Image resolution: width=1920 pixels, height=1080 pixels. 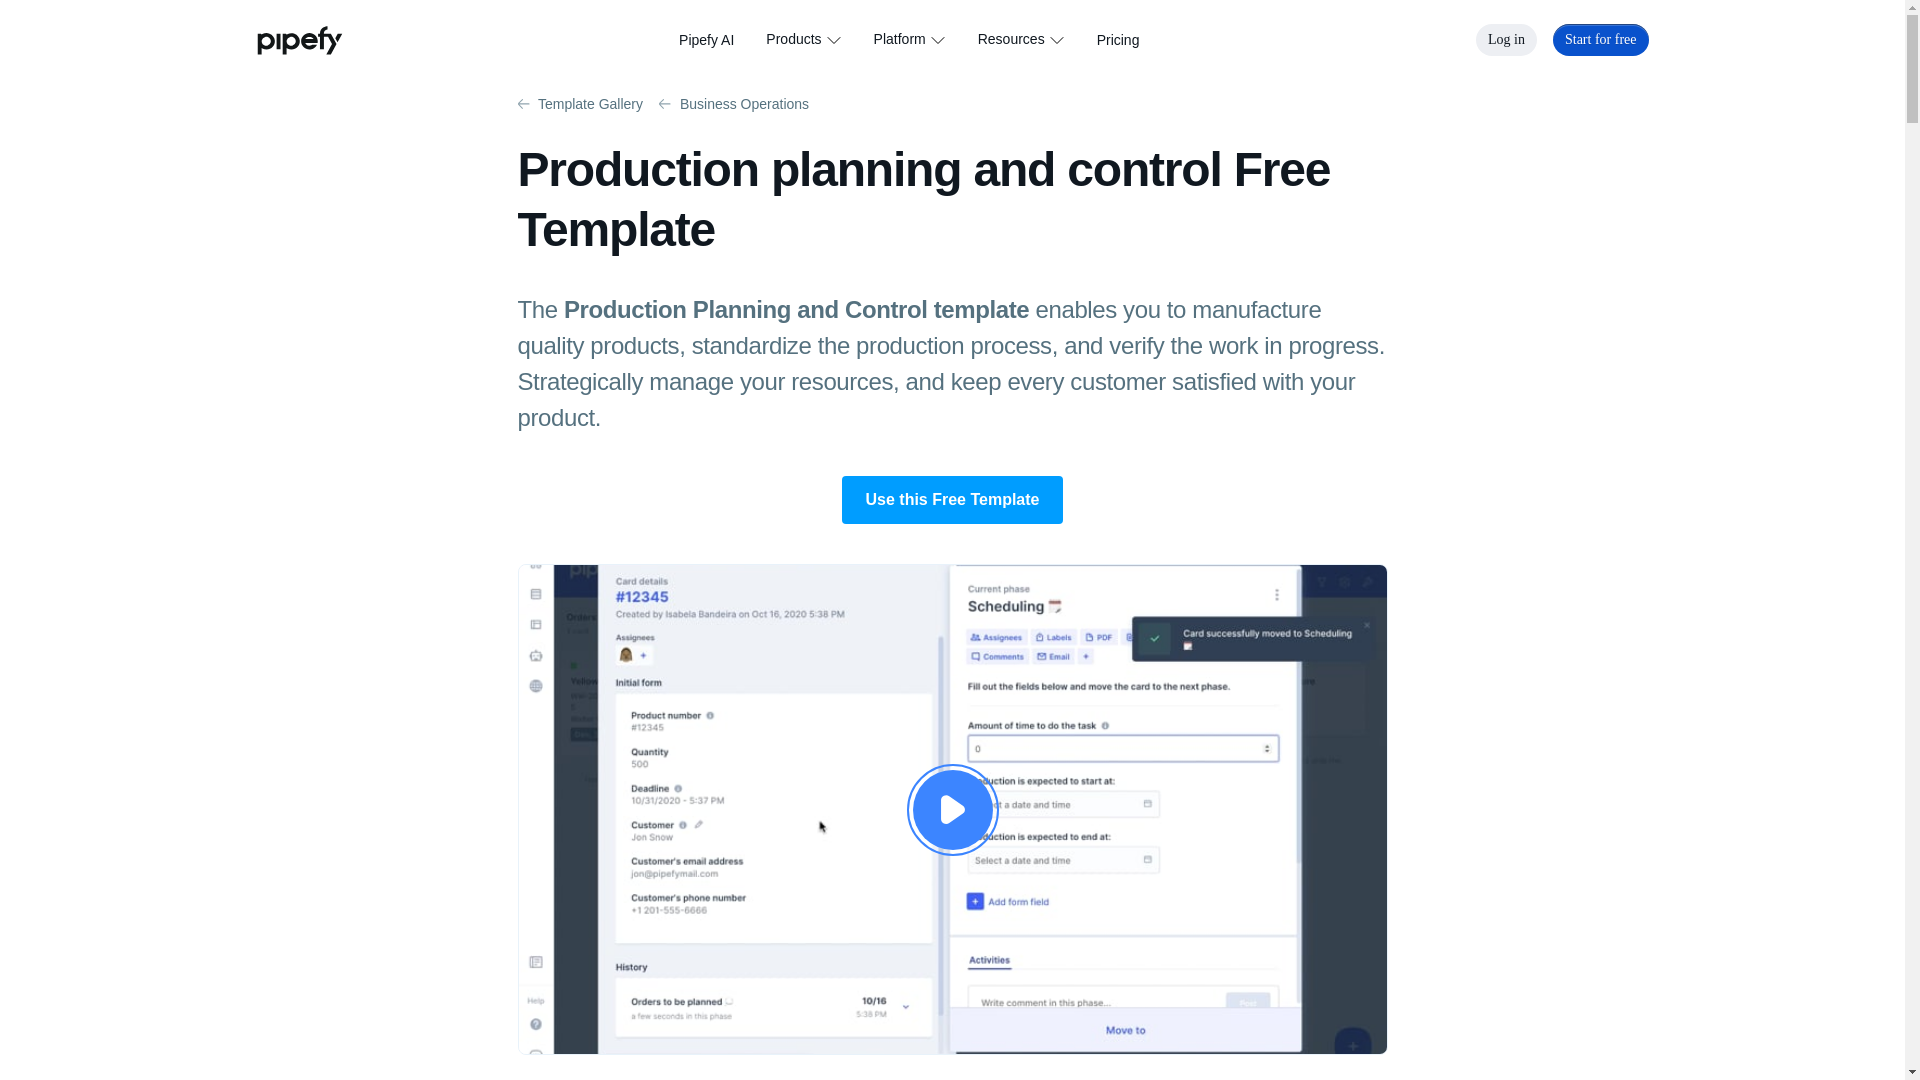 I want to click on Business Operations, so click(x=733, y=103).